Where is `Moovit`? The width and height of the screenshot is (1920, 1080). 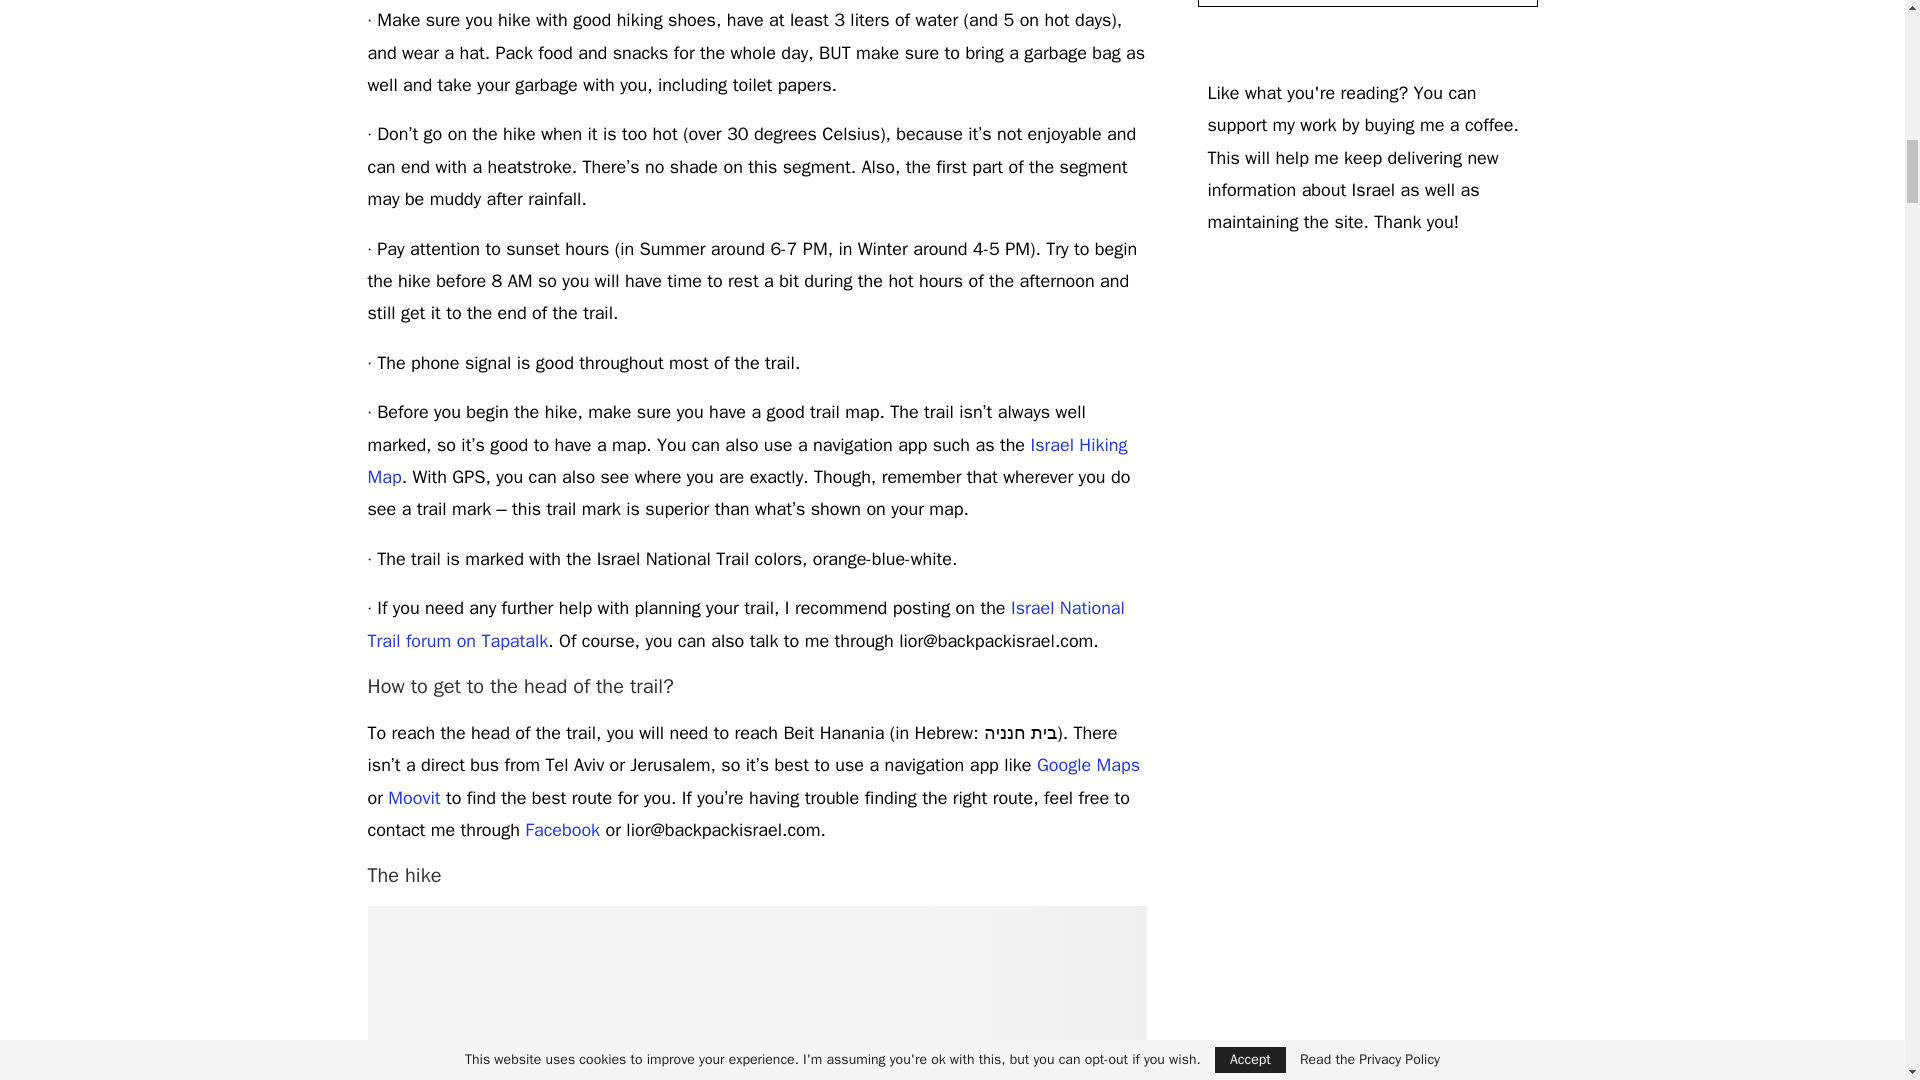 Moovit is located at coordinates (413, 798).